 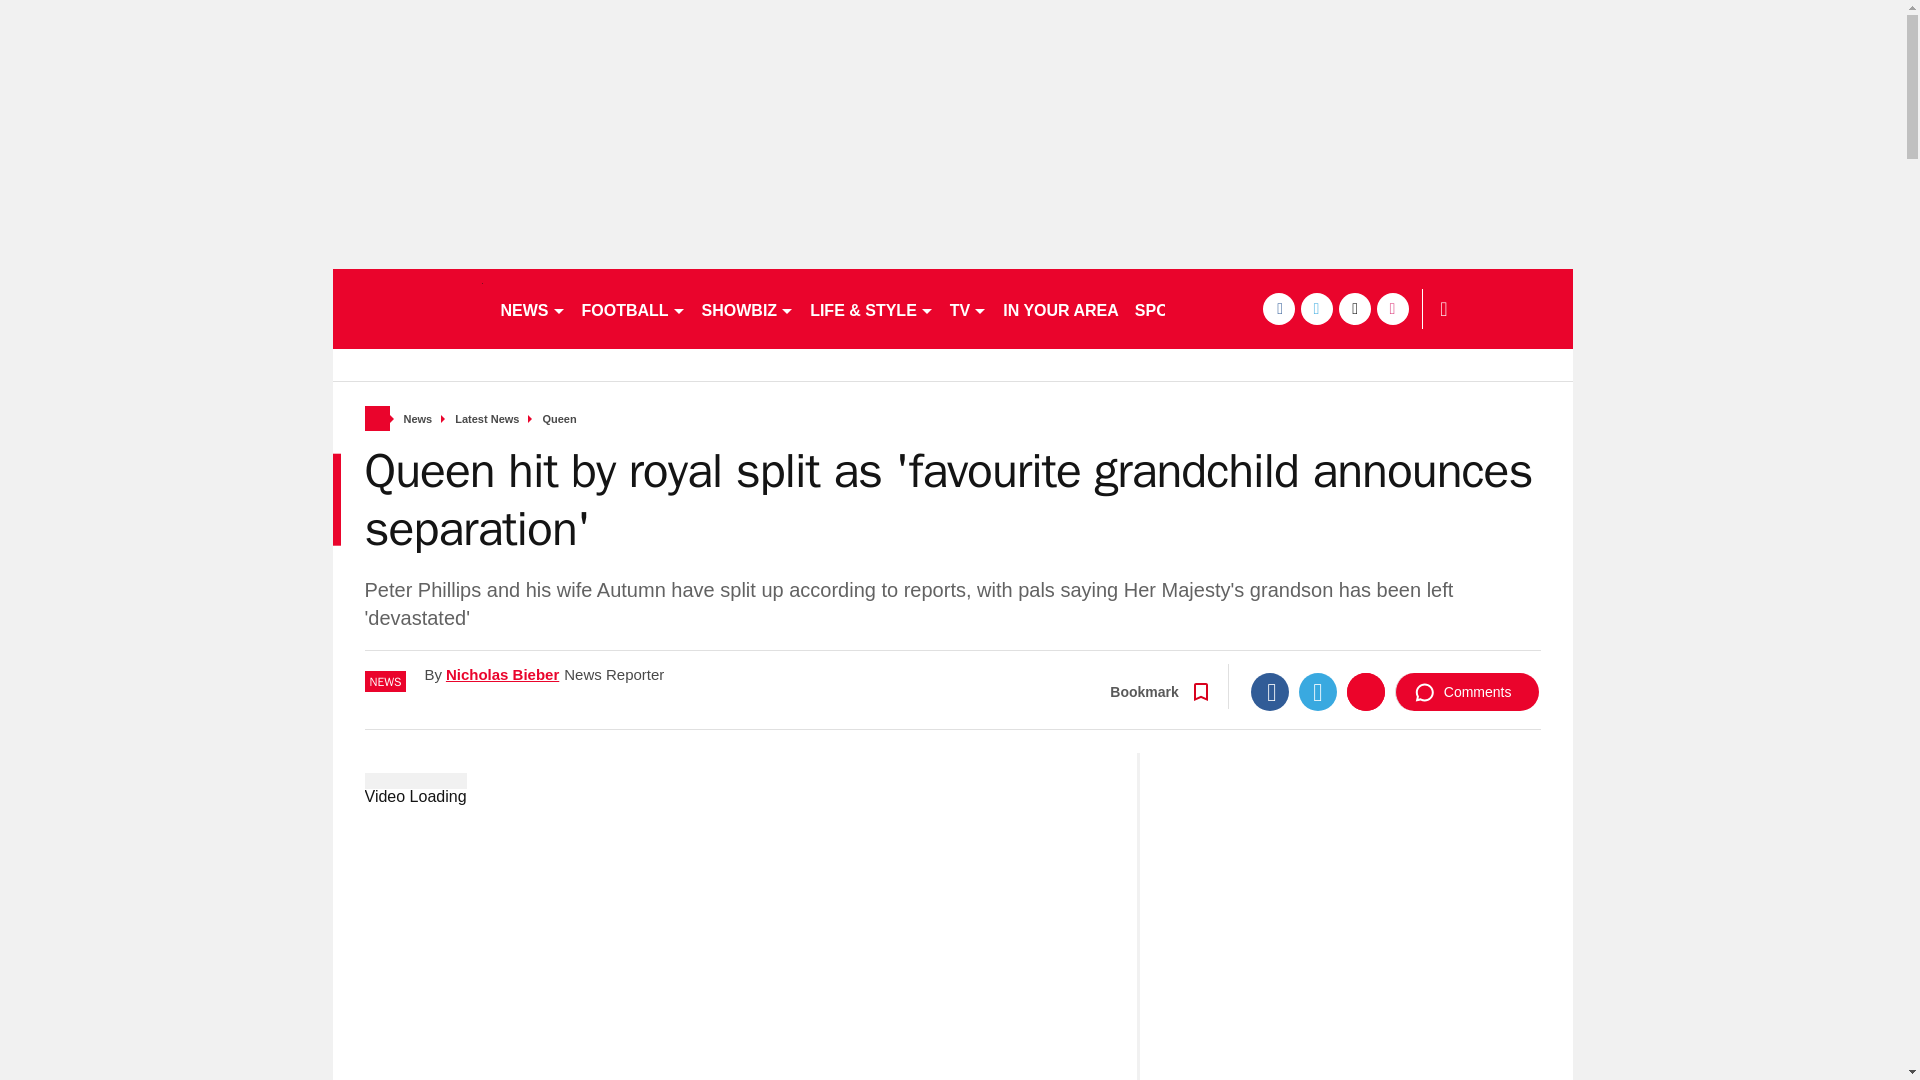 I want to click on facebook, so click(x=1278, y=308).